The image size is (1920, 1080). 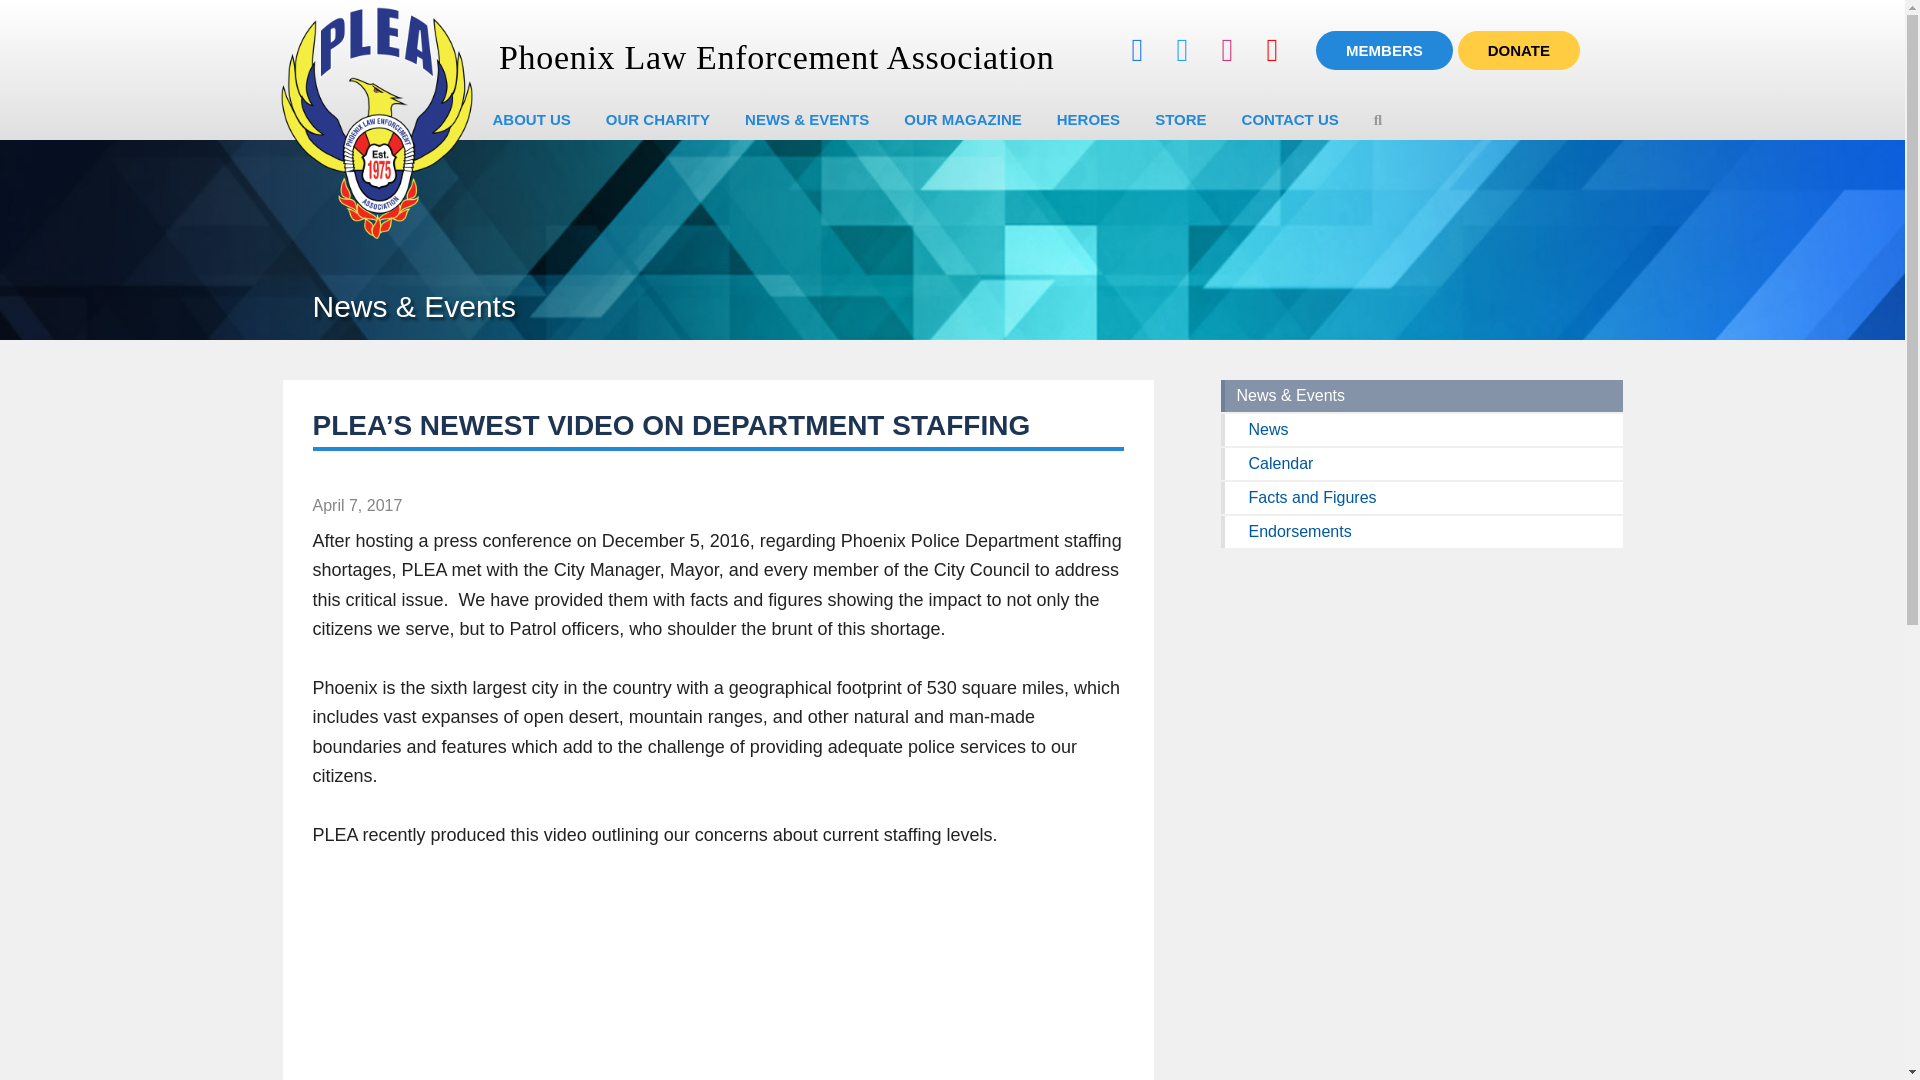 I want to click on STORE, so click(x=1180, y=120).